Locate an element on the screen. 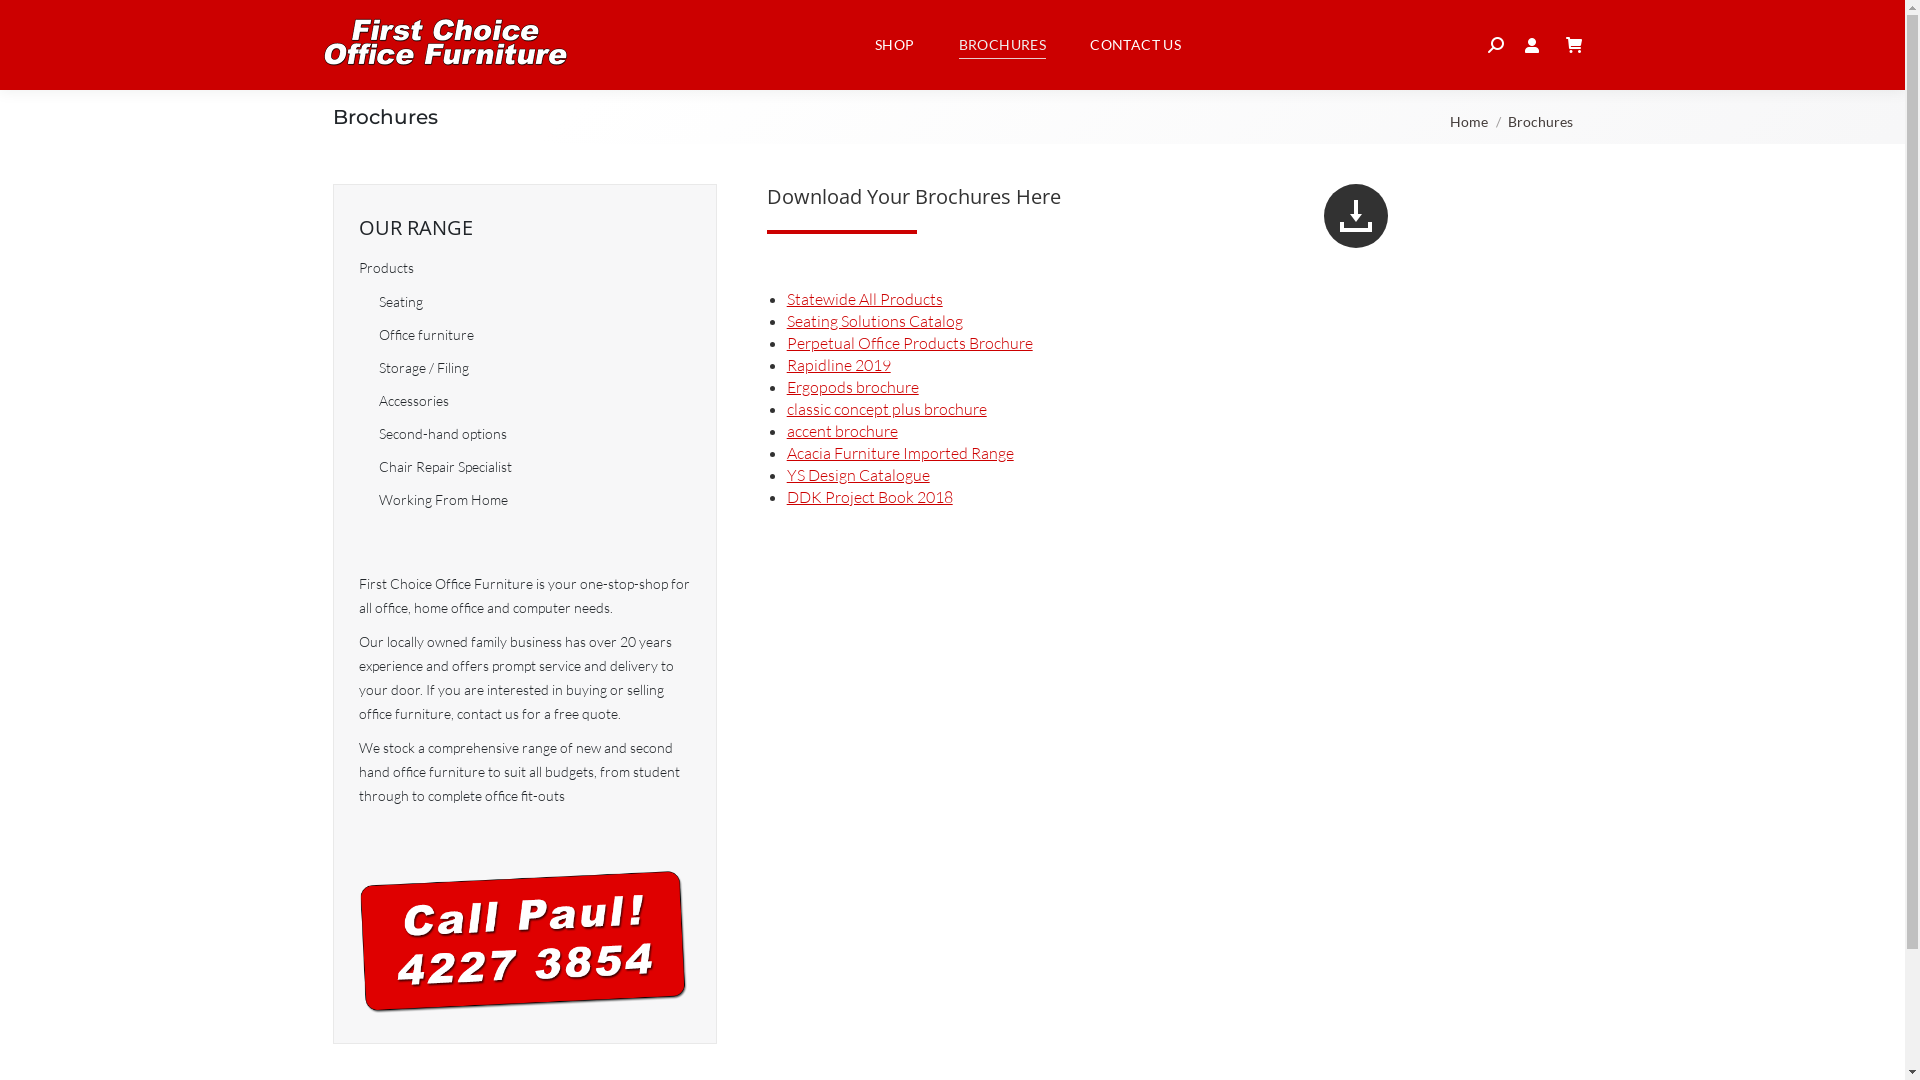  CONTACT US is located at coordinates (1136, 45).